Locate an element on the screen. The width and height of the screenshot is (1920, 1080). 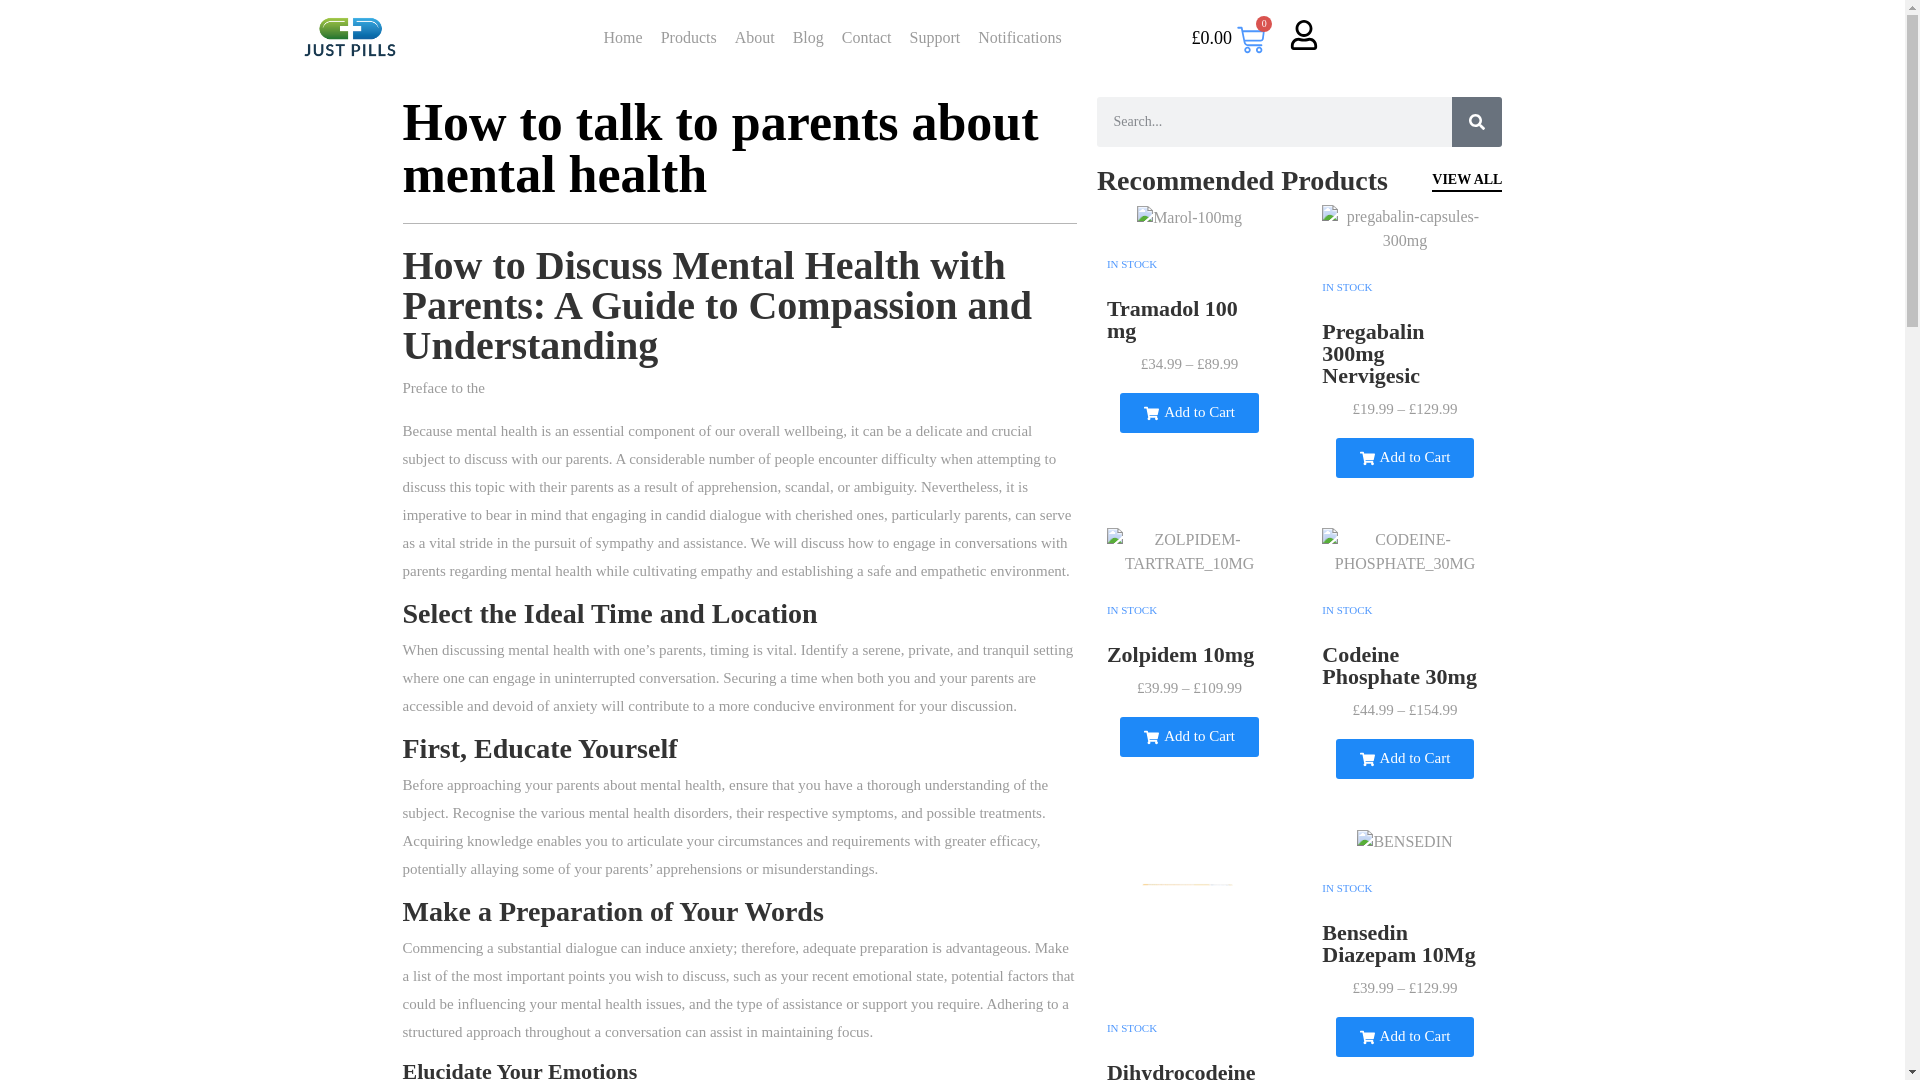
Add to Cart is located at coordinates (1189, 413).